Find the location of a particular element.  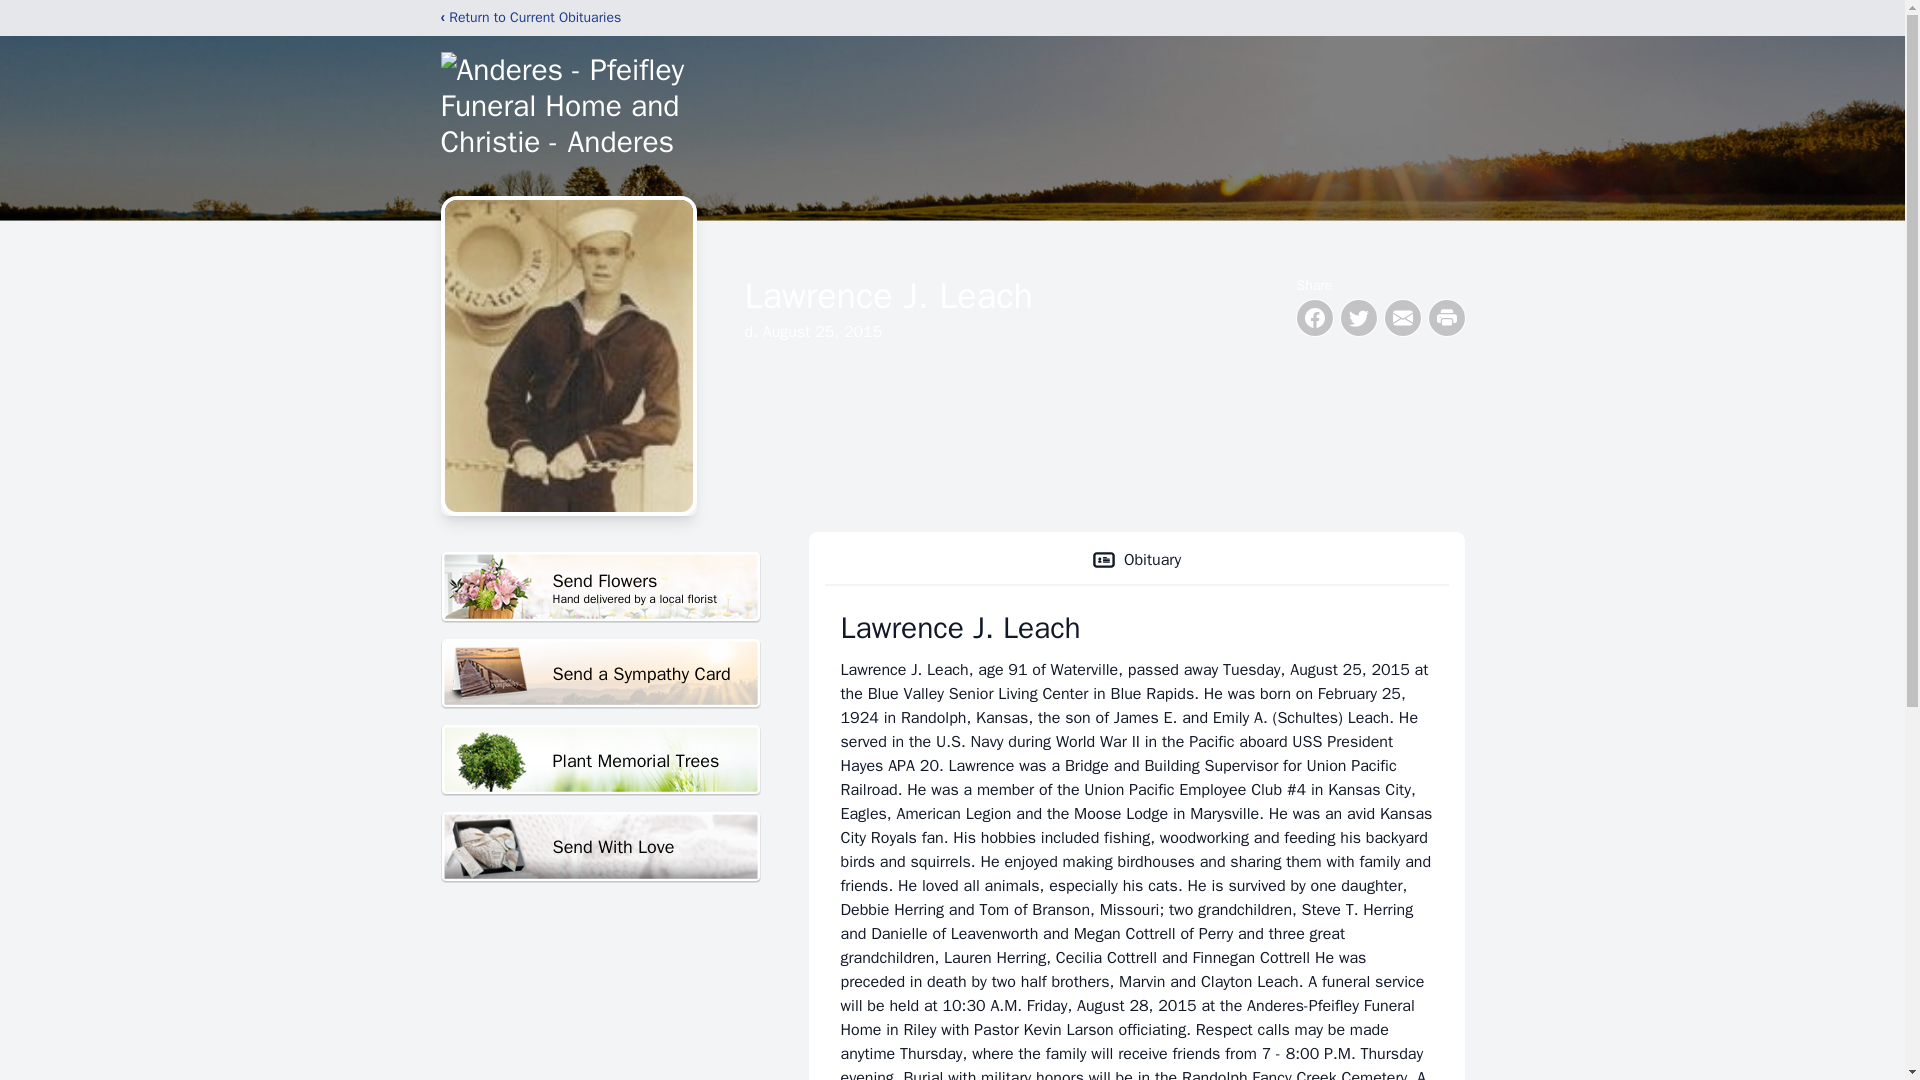

Obituary is located at coordinates (1135, 560).